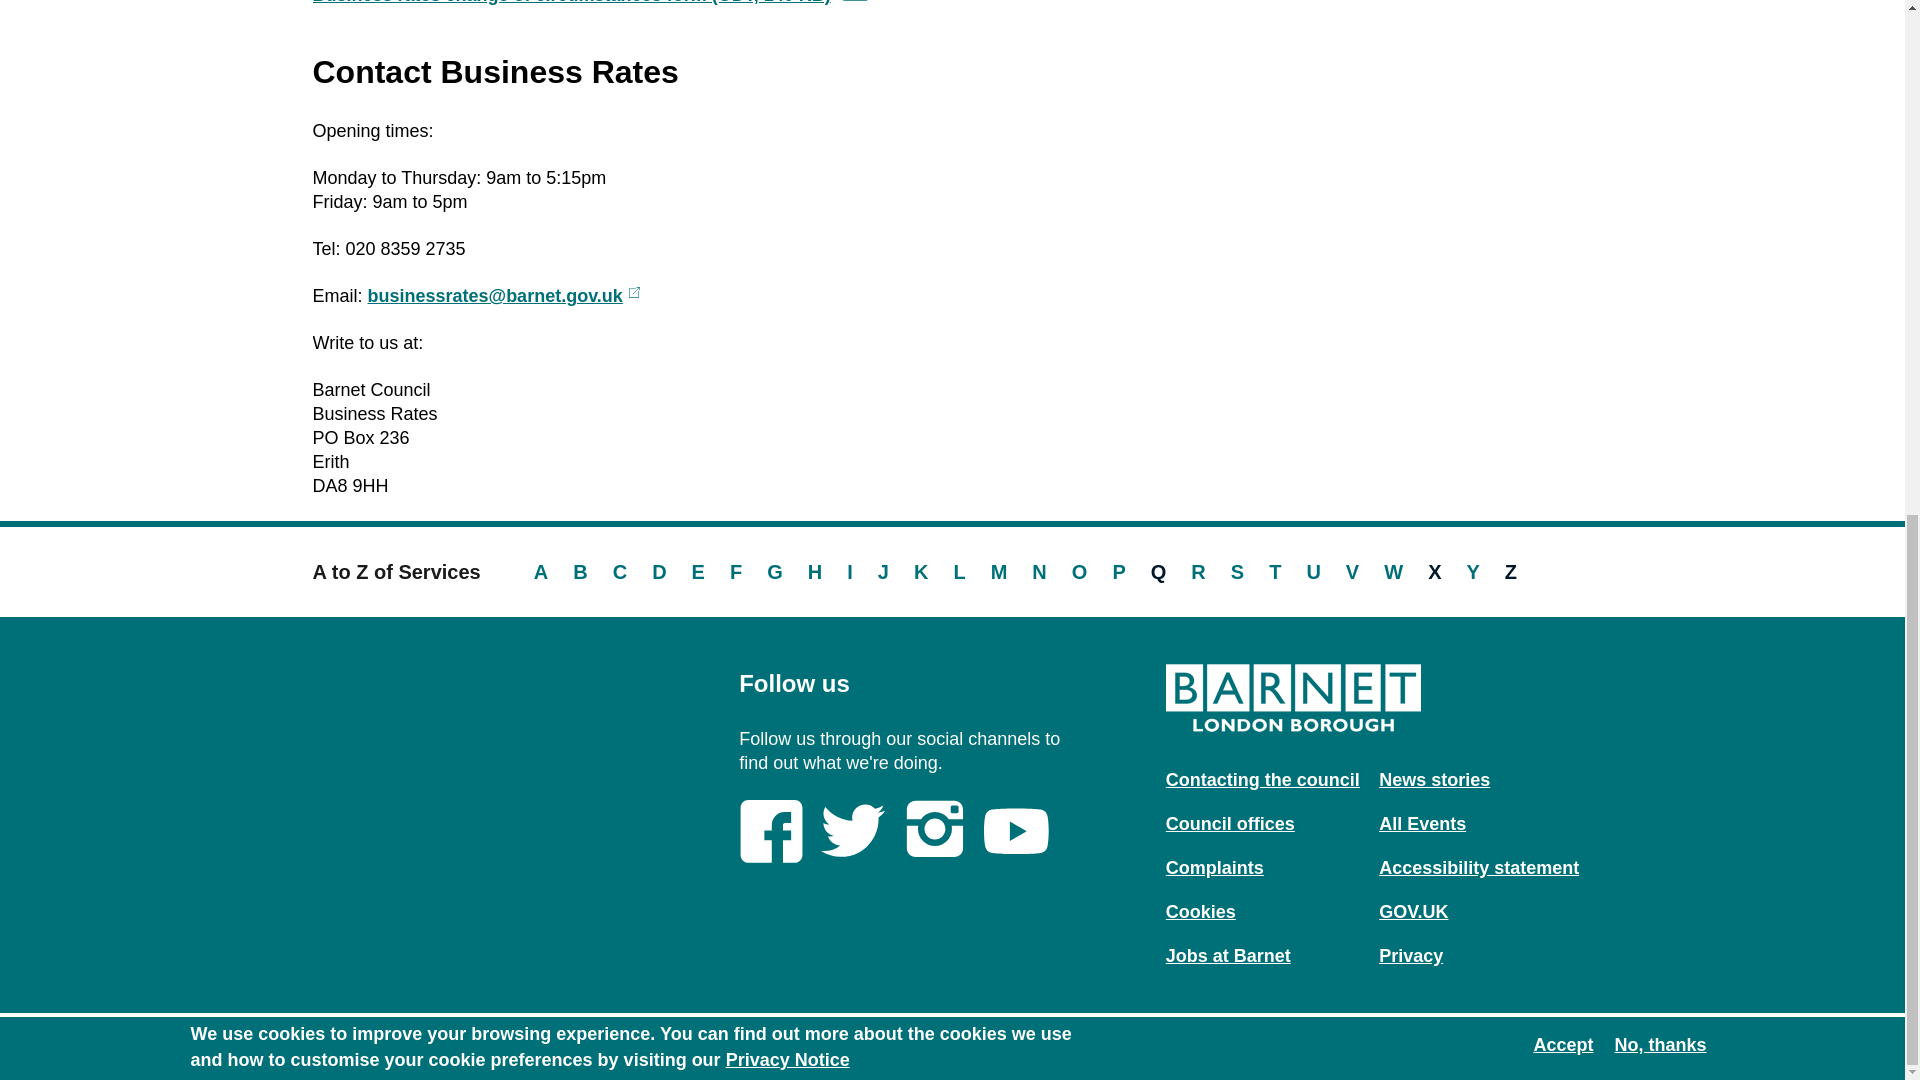 This screenshot has width=1920, height=1080. I want to click on No, thanks, so click(1660, 63).